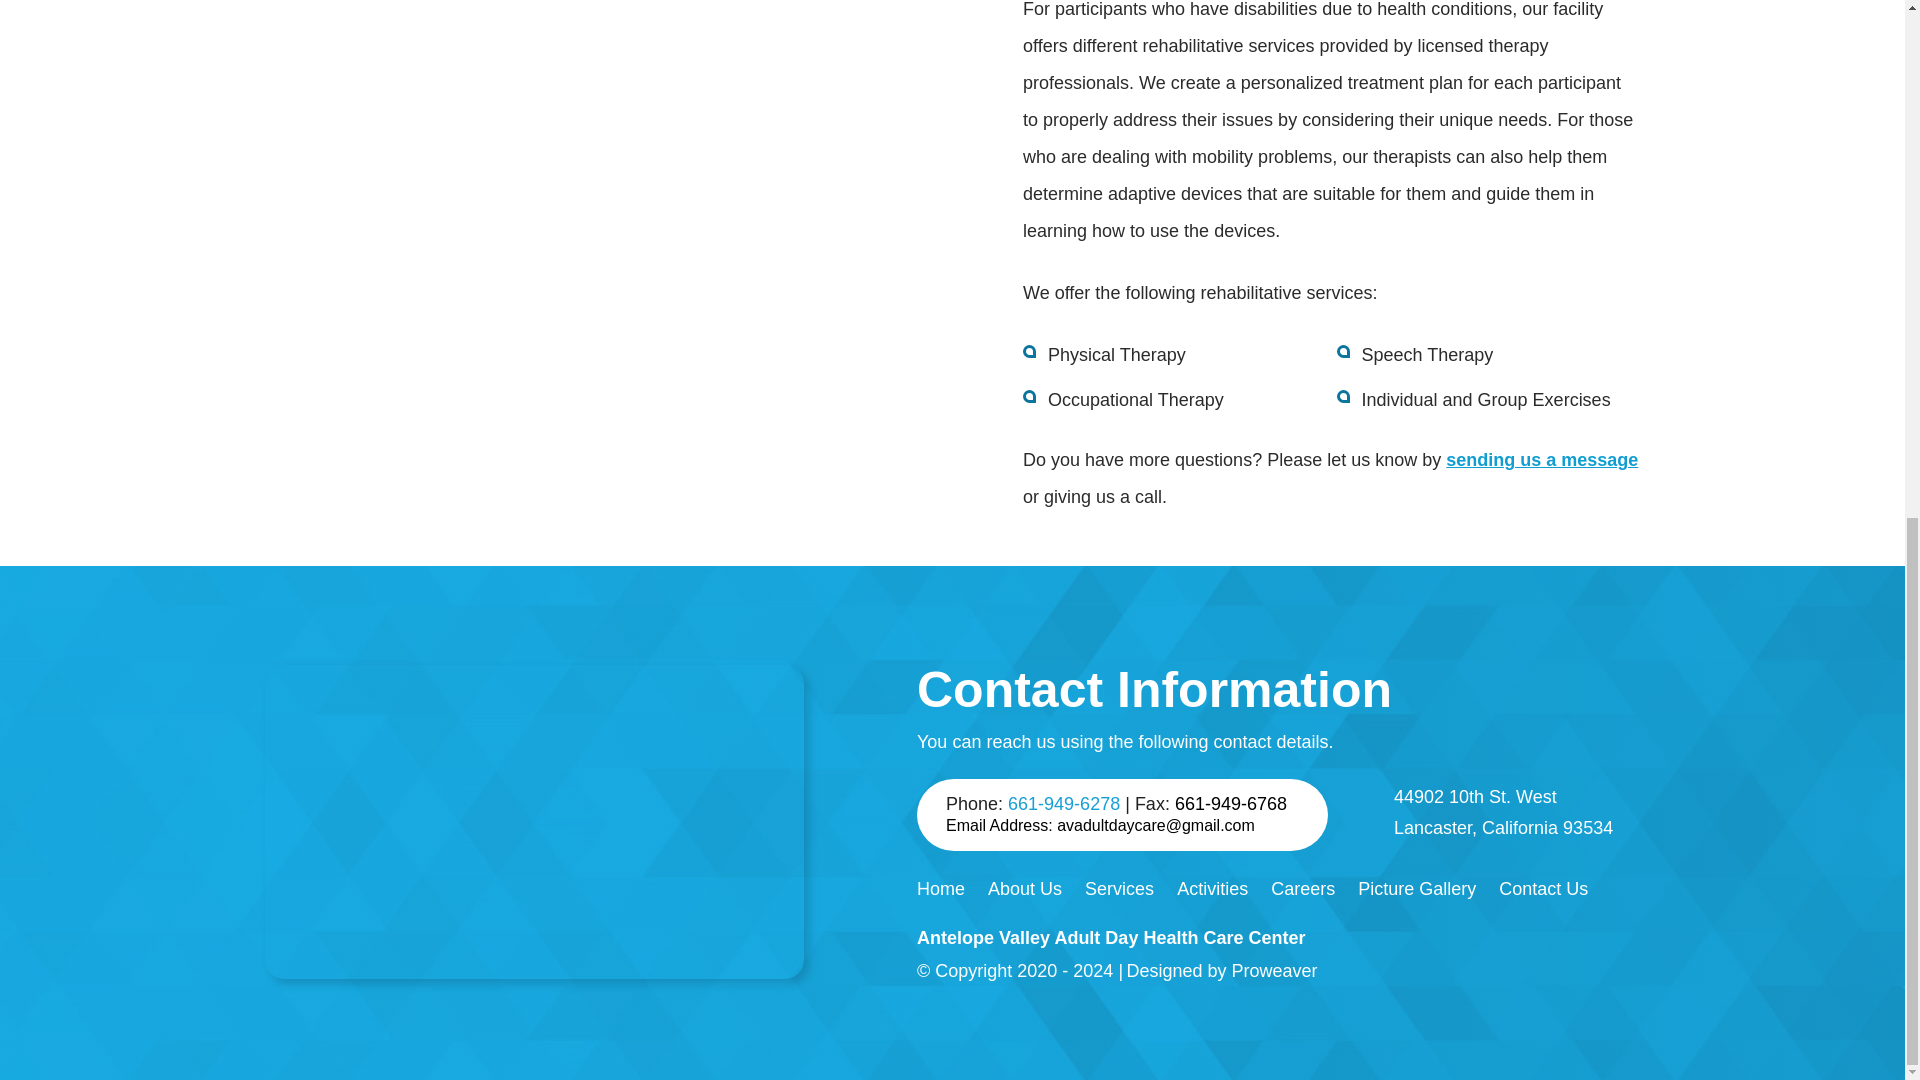 The width and height of the screenshot is (1920, 1080). Describe the element at coordinates (1541, 460) in the screenshot. I see `sending us a message` at that location.